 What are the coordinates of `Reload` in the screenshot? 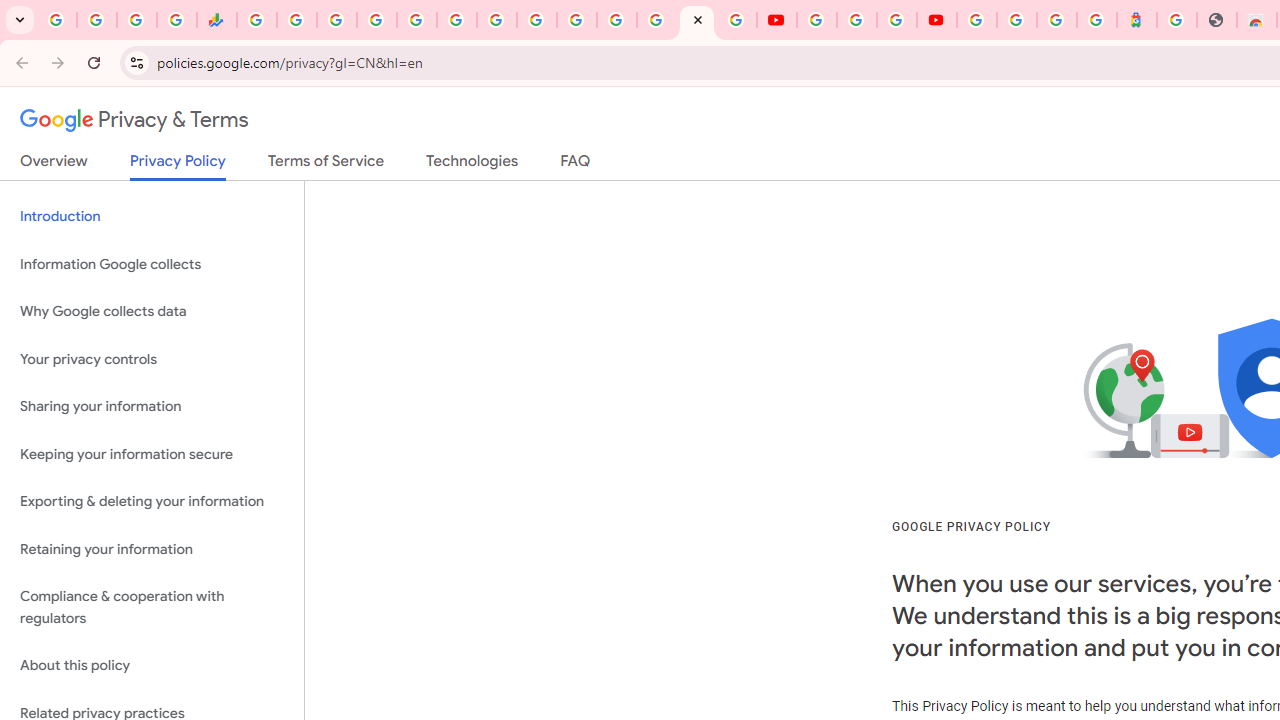 It's located at (94, 62).